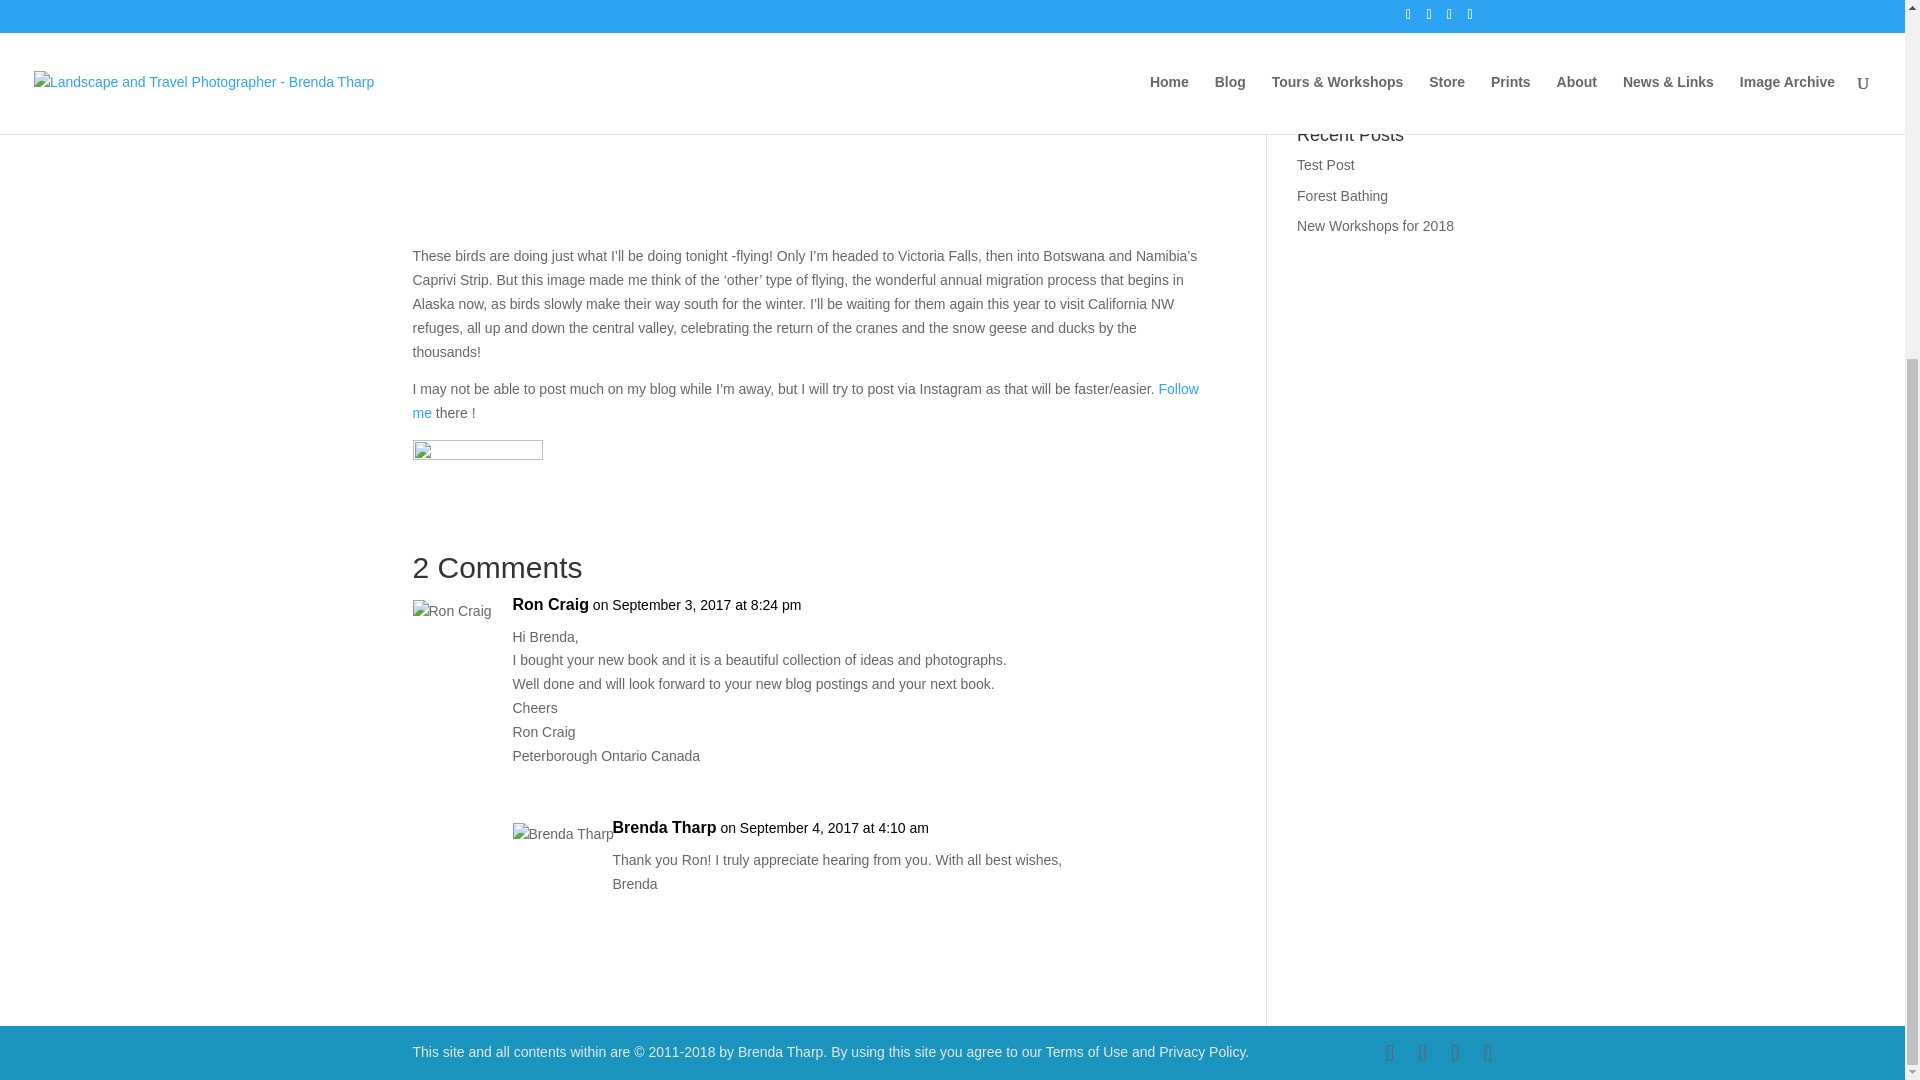 This screenshot has width=1920, height=1080. Describe the element at coordinates (664, 828) in the screenshot. I see `Brenda Tharp` at that location.